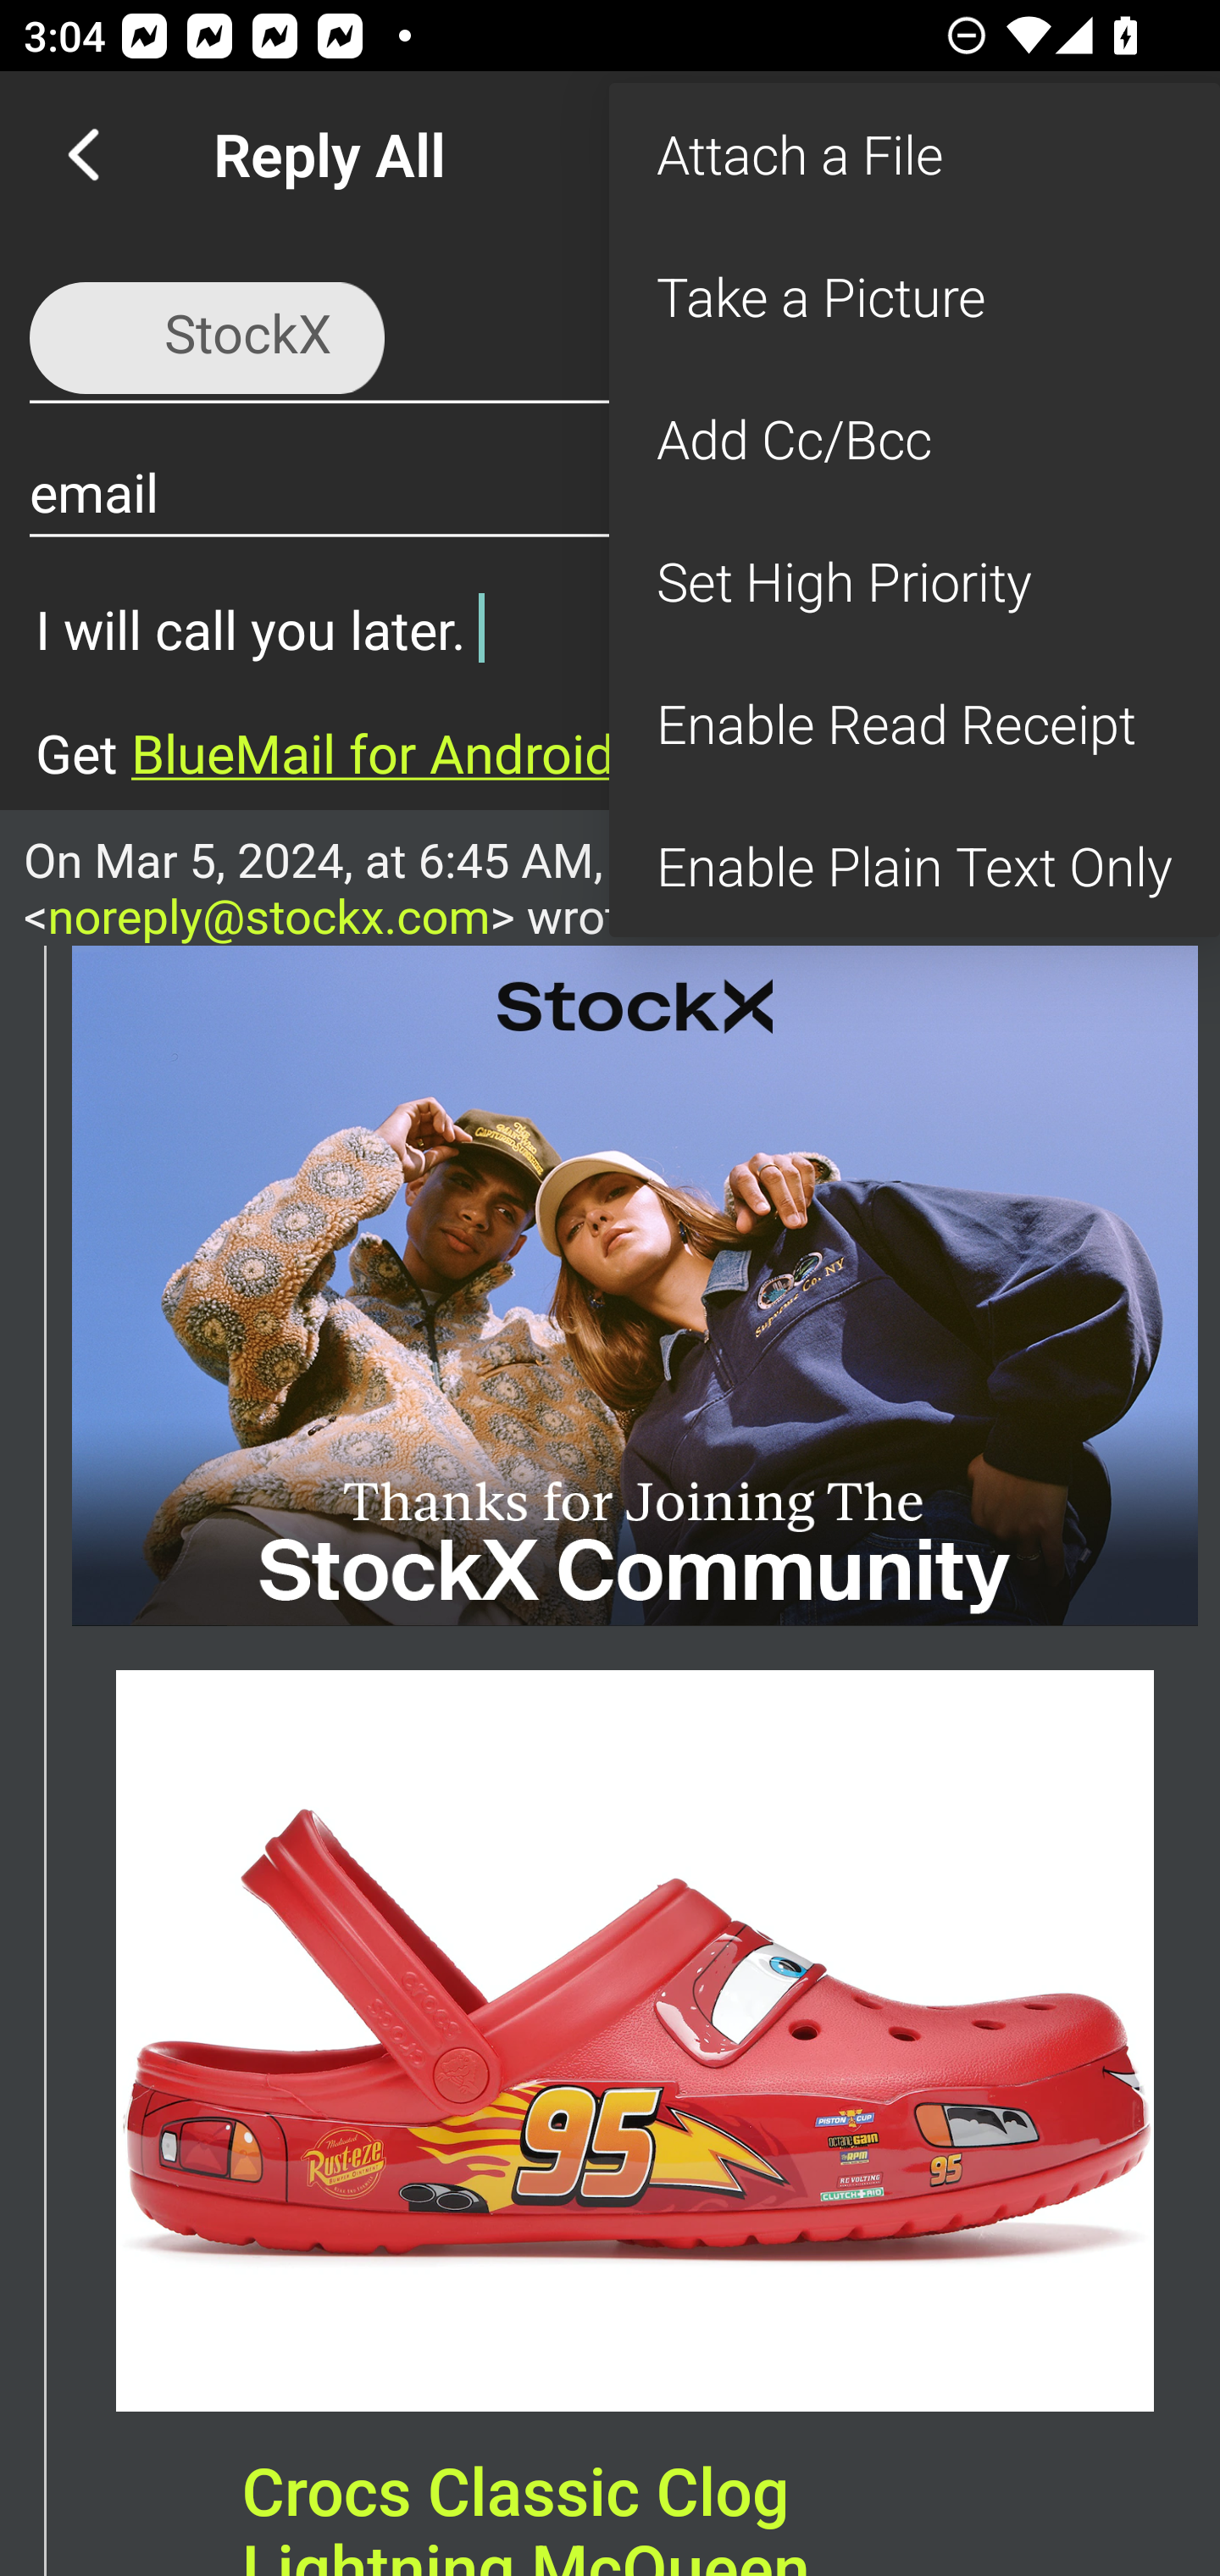  Describe the element at coordinates (914, 297) in the screenshot. I see `Take a Picture` at that location.